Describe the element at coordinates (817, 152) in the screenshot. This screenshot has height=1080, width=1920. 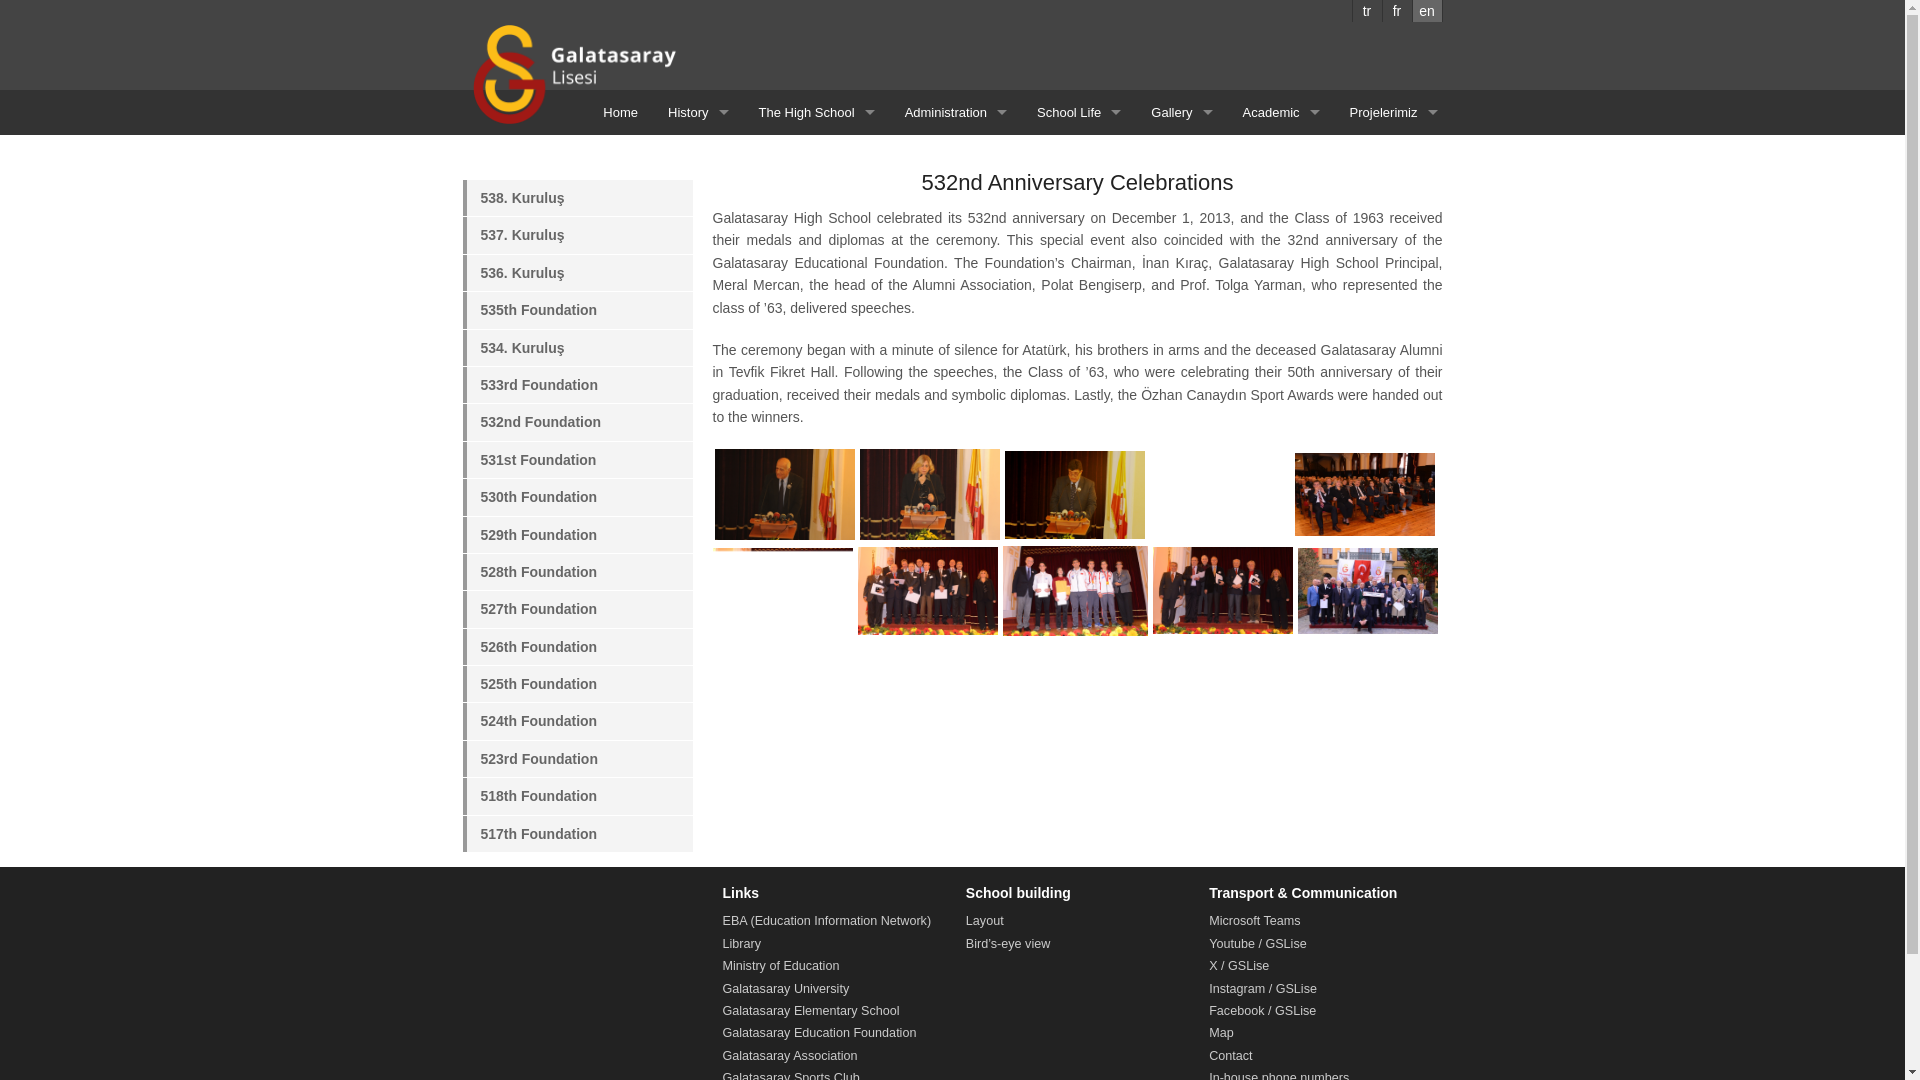
I see `Law` at that location.